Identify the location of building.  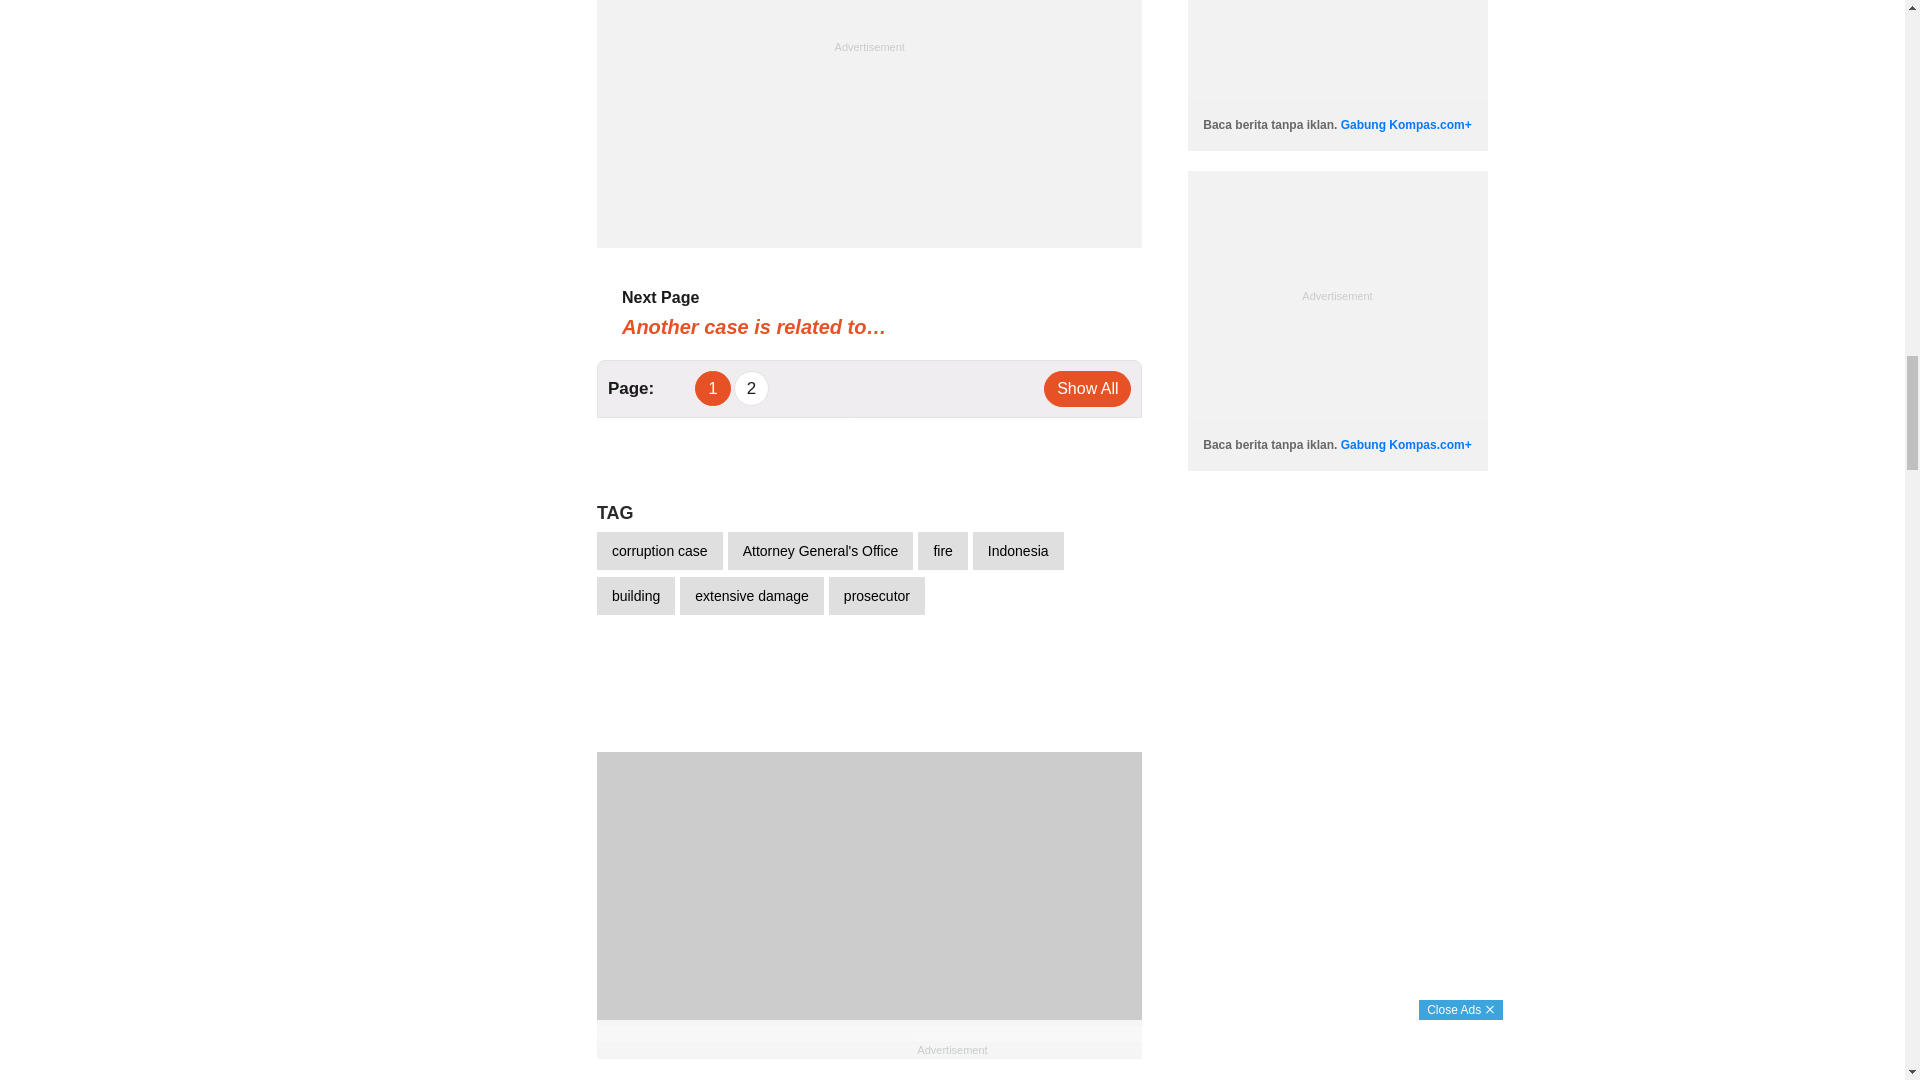
(636, 595).